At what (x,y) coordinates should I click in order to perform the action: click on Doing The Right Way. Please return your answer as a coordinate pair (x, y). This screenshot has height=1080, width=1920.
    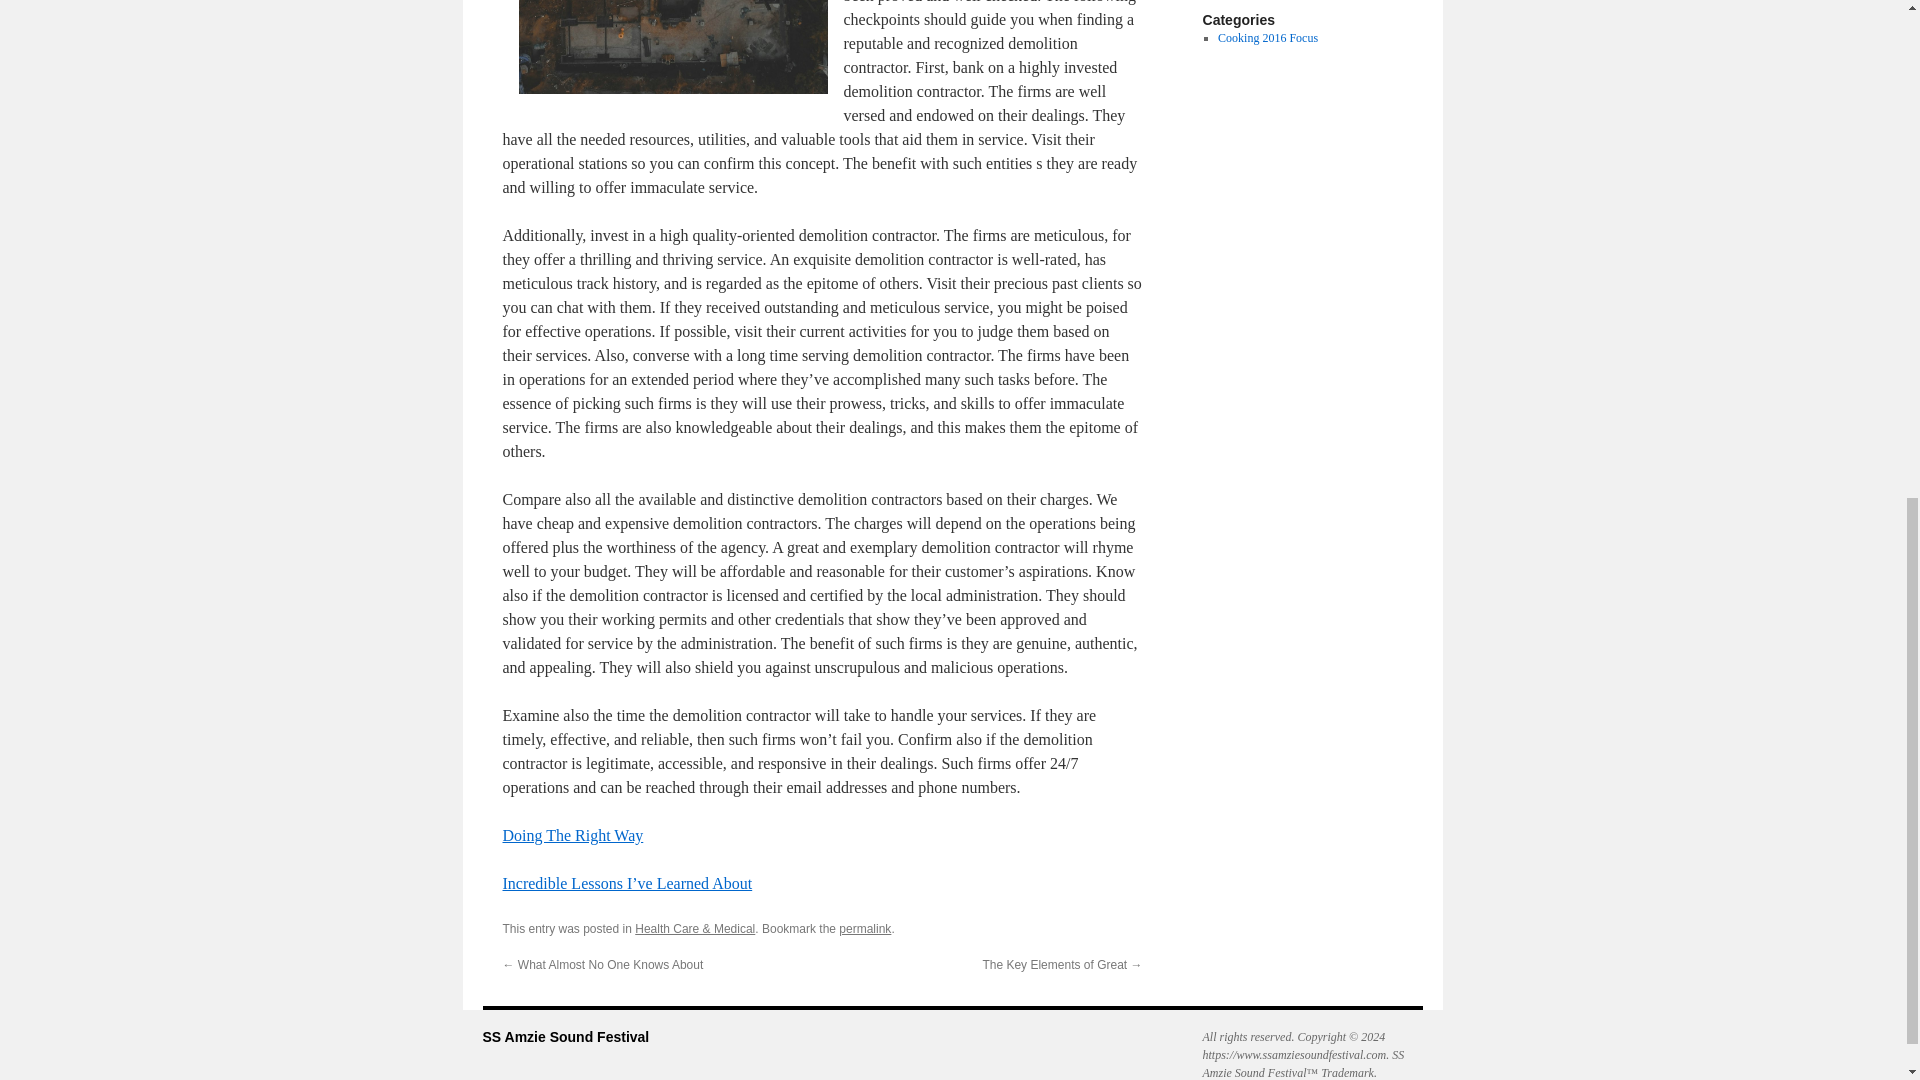
    Looking at the image, I should click on (572, 835).